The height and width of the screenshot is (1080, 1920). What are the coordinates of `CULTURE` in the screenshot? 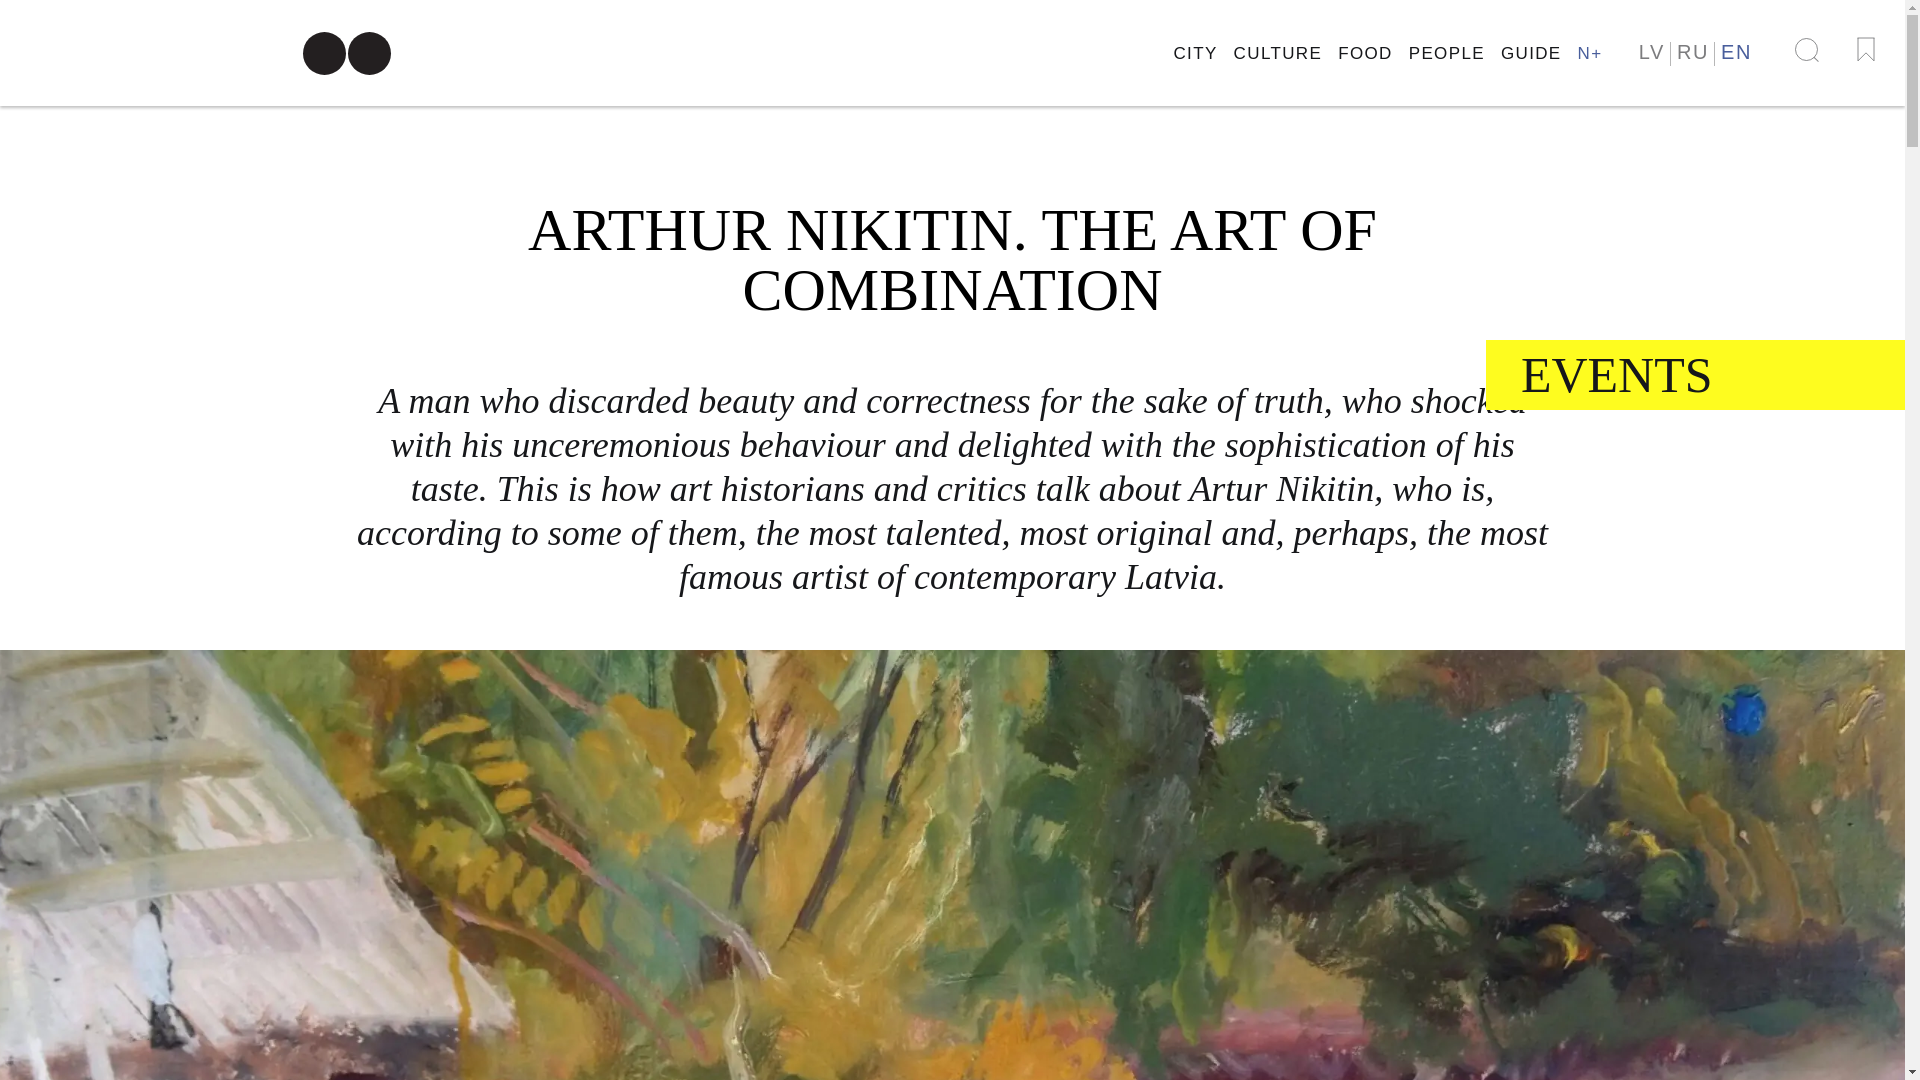 It's located at (1278, 53).